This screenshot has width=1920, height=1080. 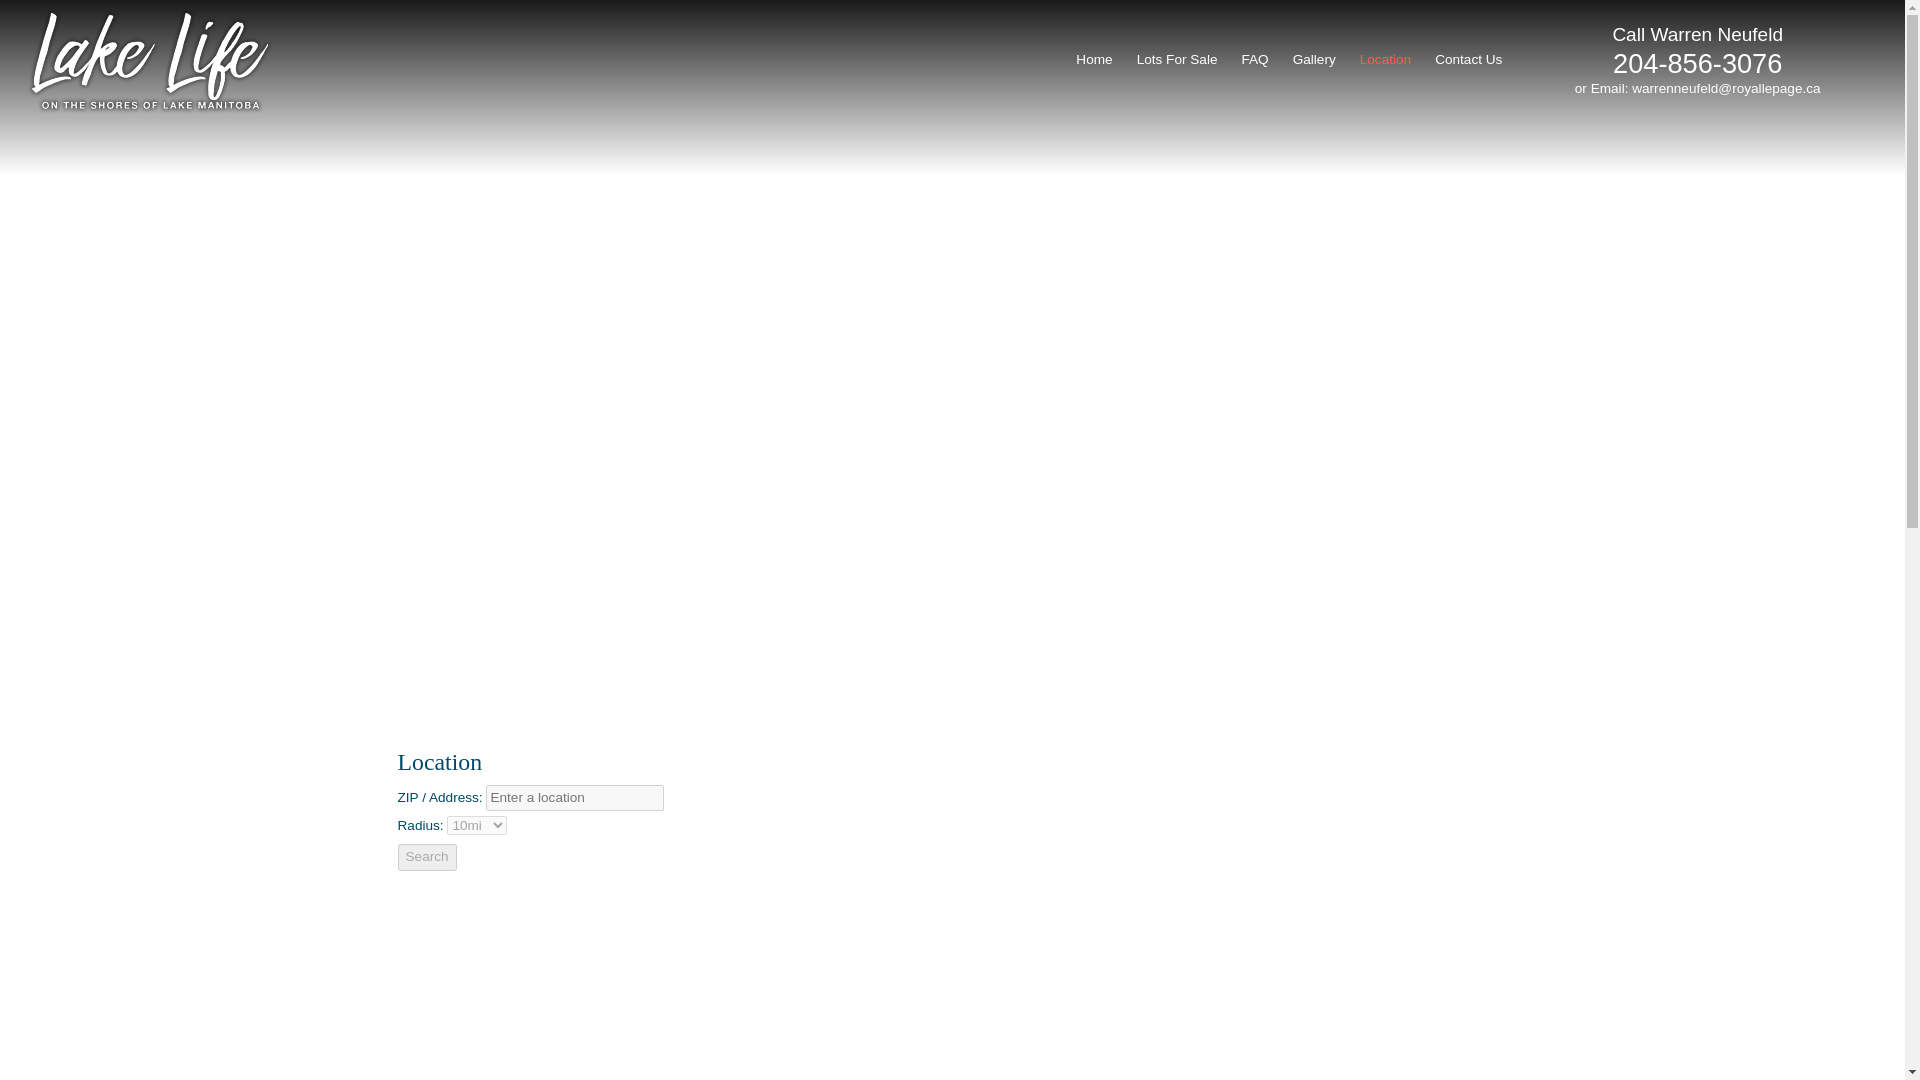 I want to click on Lots For Sale, so click(x=1178, y=60).